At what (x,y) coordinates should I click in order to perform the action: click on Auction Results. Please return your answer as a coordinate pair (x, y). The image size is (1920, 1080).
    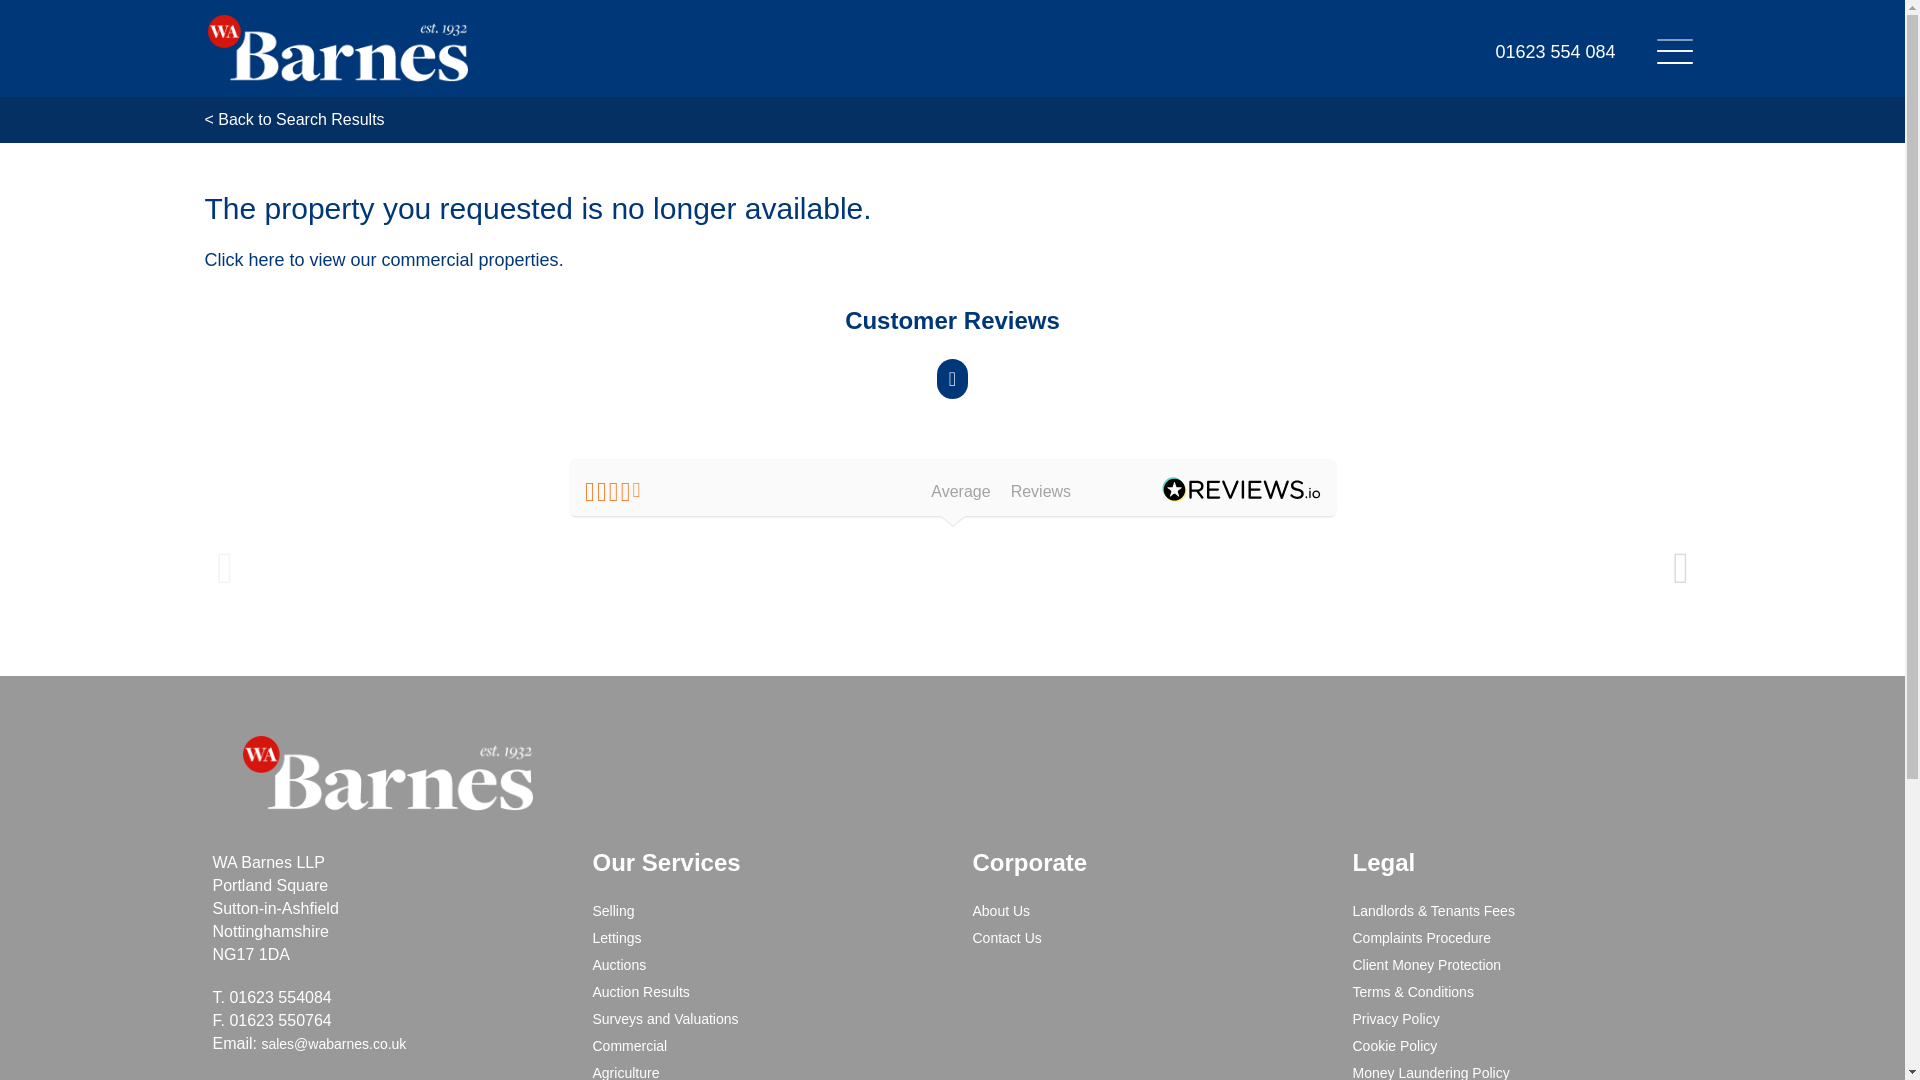
    Looking at the image, I should click on (640, 992).